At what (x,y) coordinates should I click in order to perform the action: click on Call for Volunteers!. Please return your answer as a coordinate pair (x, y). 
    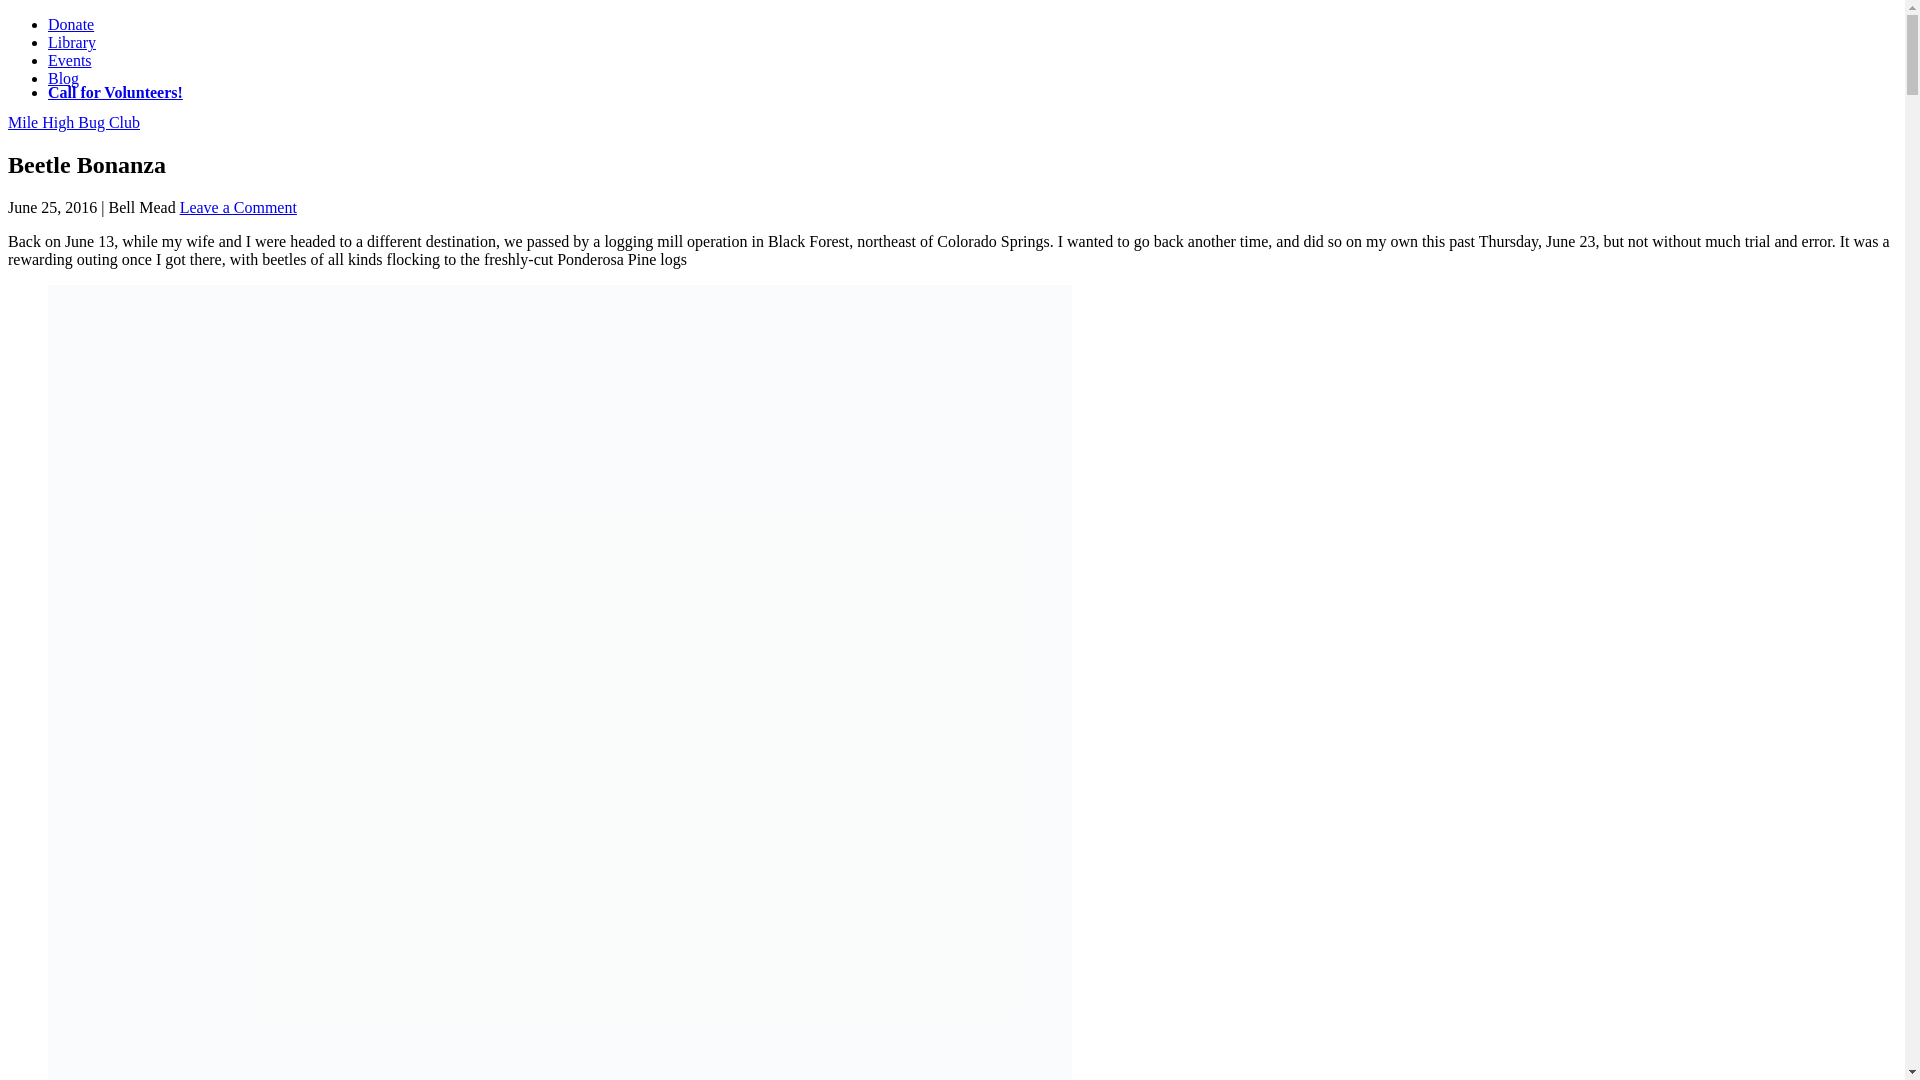
    Looking at the image, I should click on (115, 92).